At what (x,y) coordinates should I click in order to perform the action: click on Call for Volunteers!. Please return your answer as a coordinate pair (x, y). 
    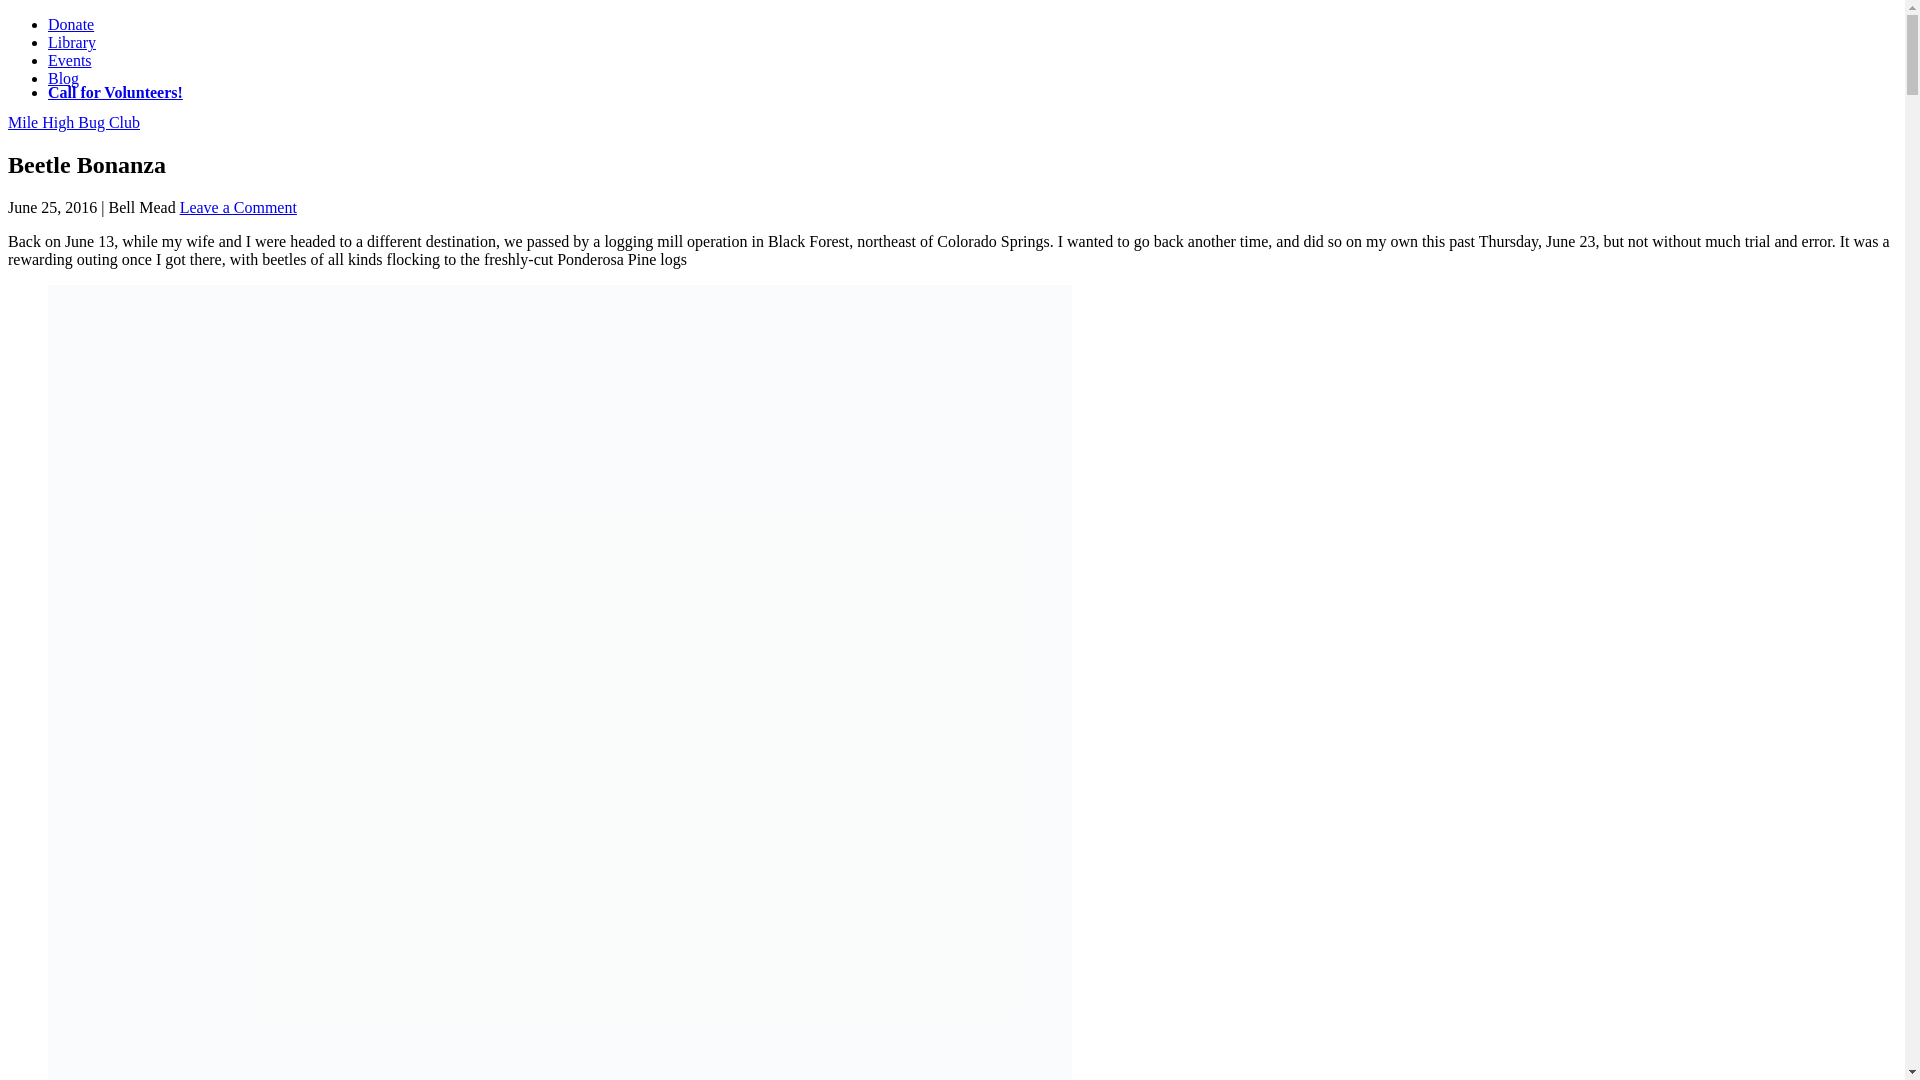
    Looking at the image, I should click on (115, 92).